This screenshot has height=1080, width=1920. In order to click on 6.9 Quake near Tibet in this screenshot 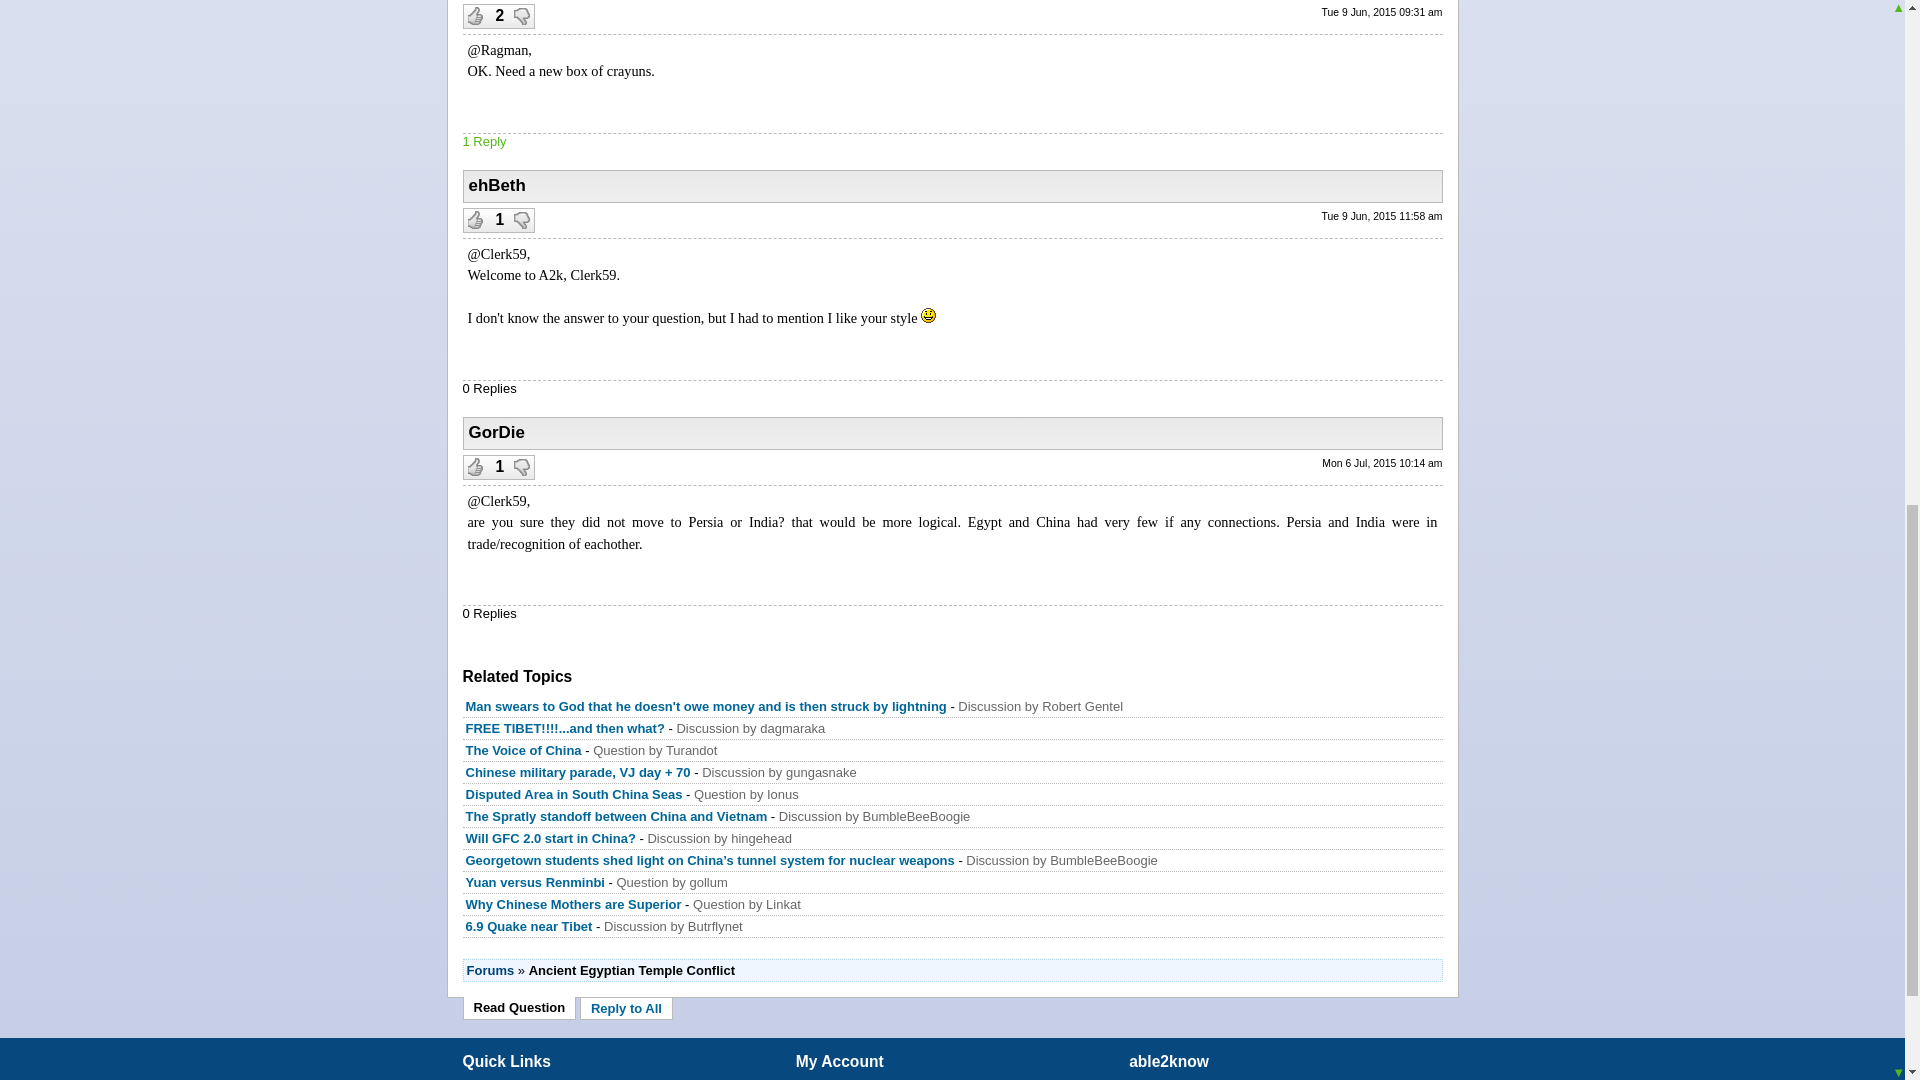, I will do `click(530, 926)`.